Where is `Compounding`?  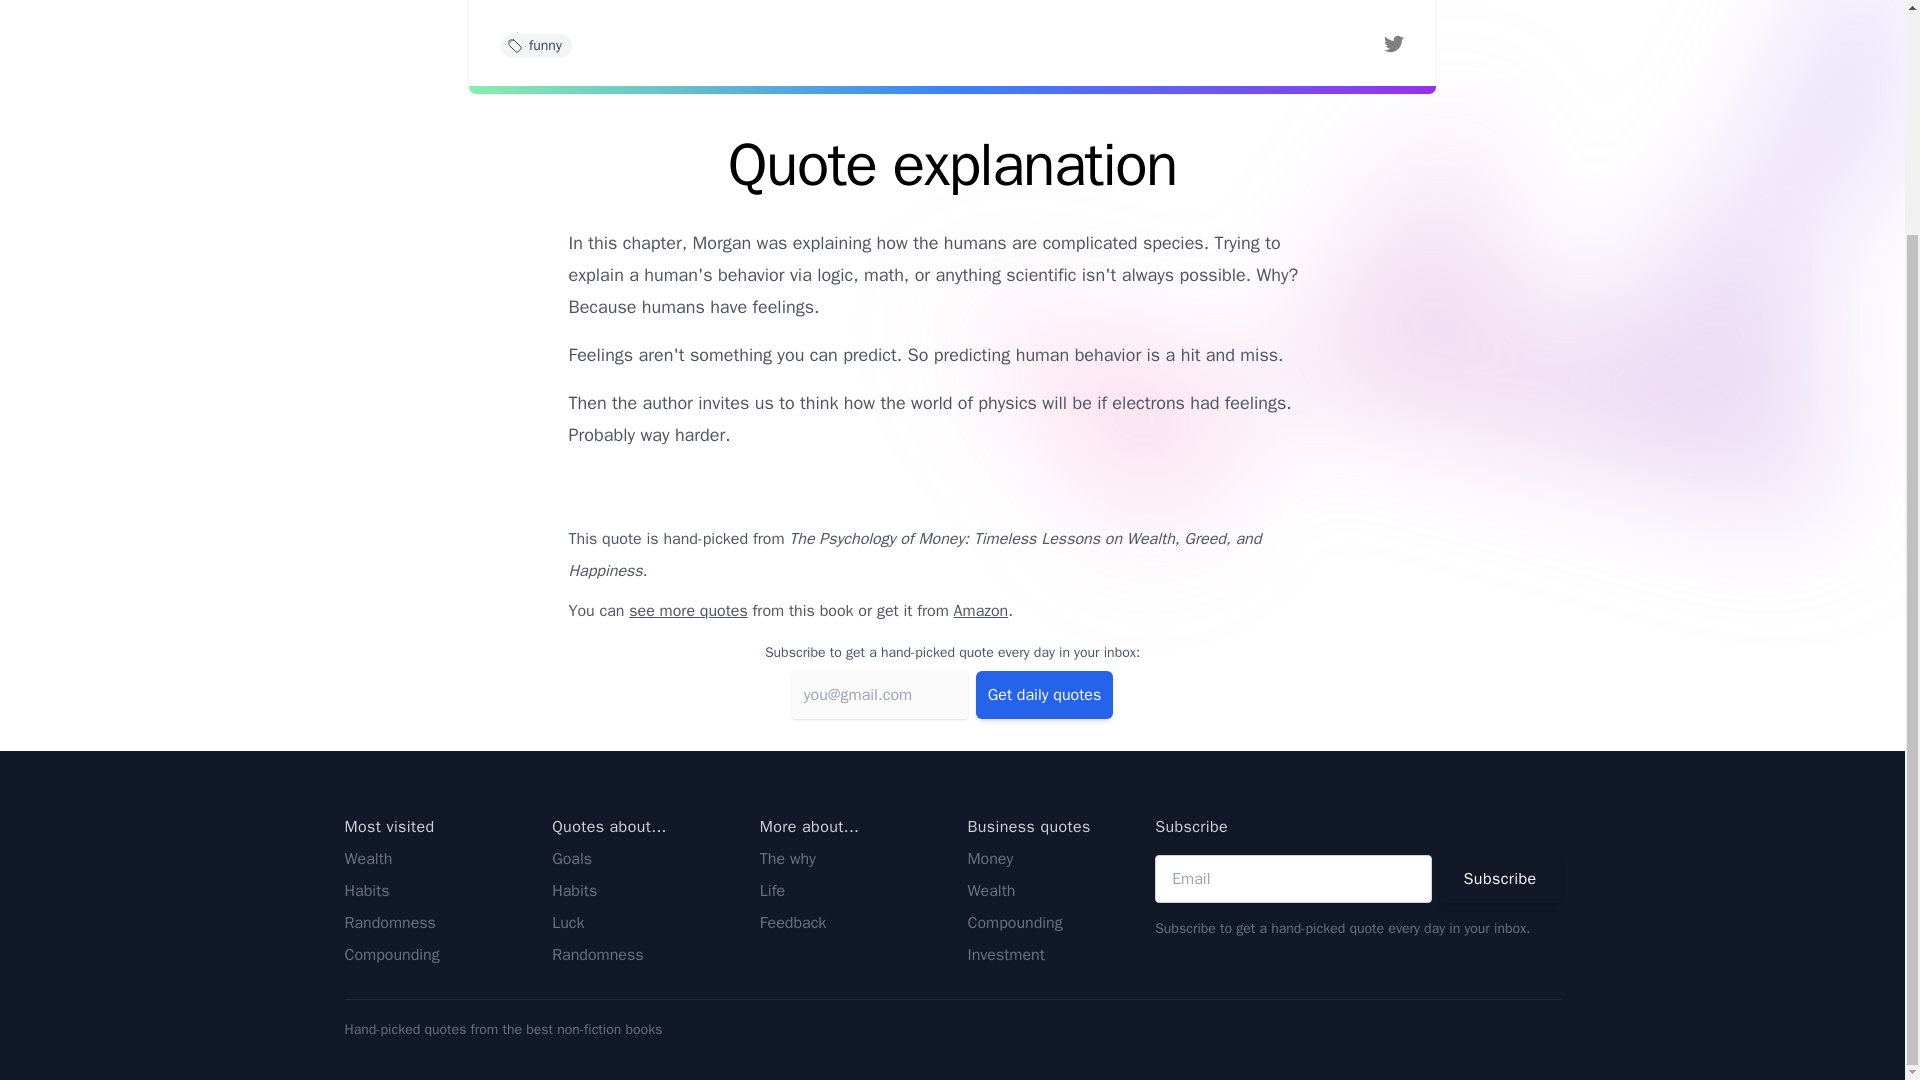
Compounding is located at coordinates (391, 955).